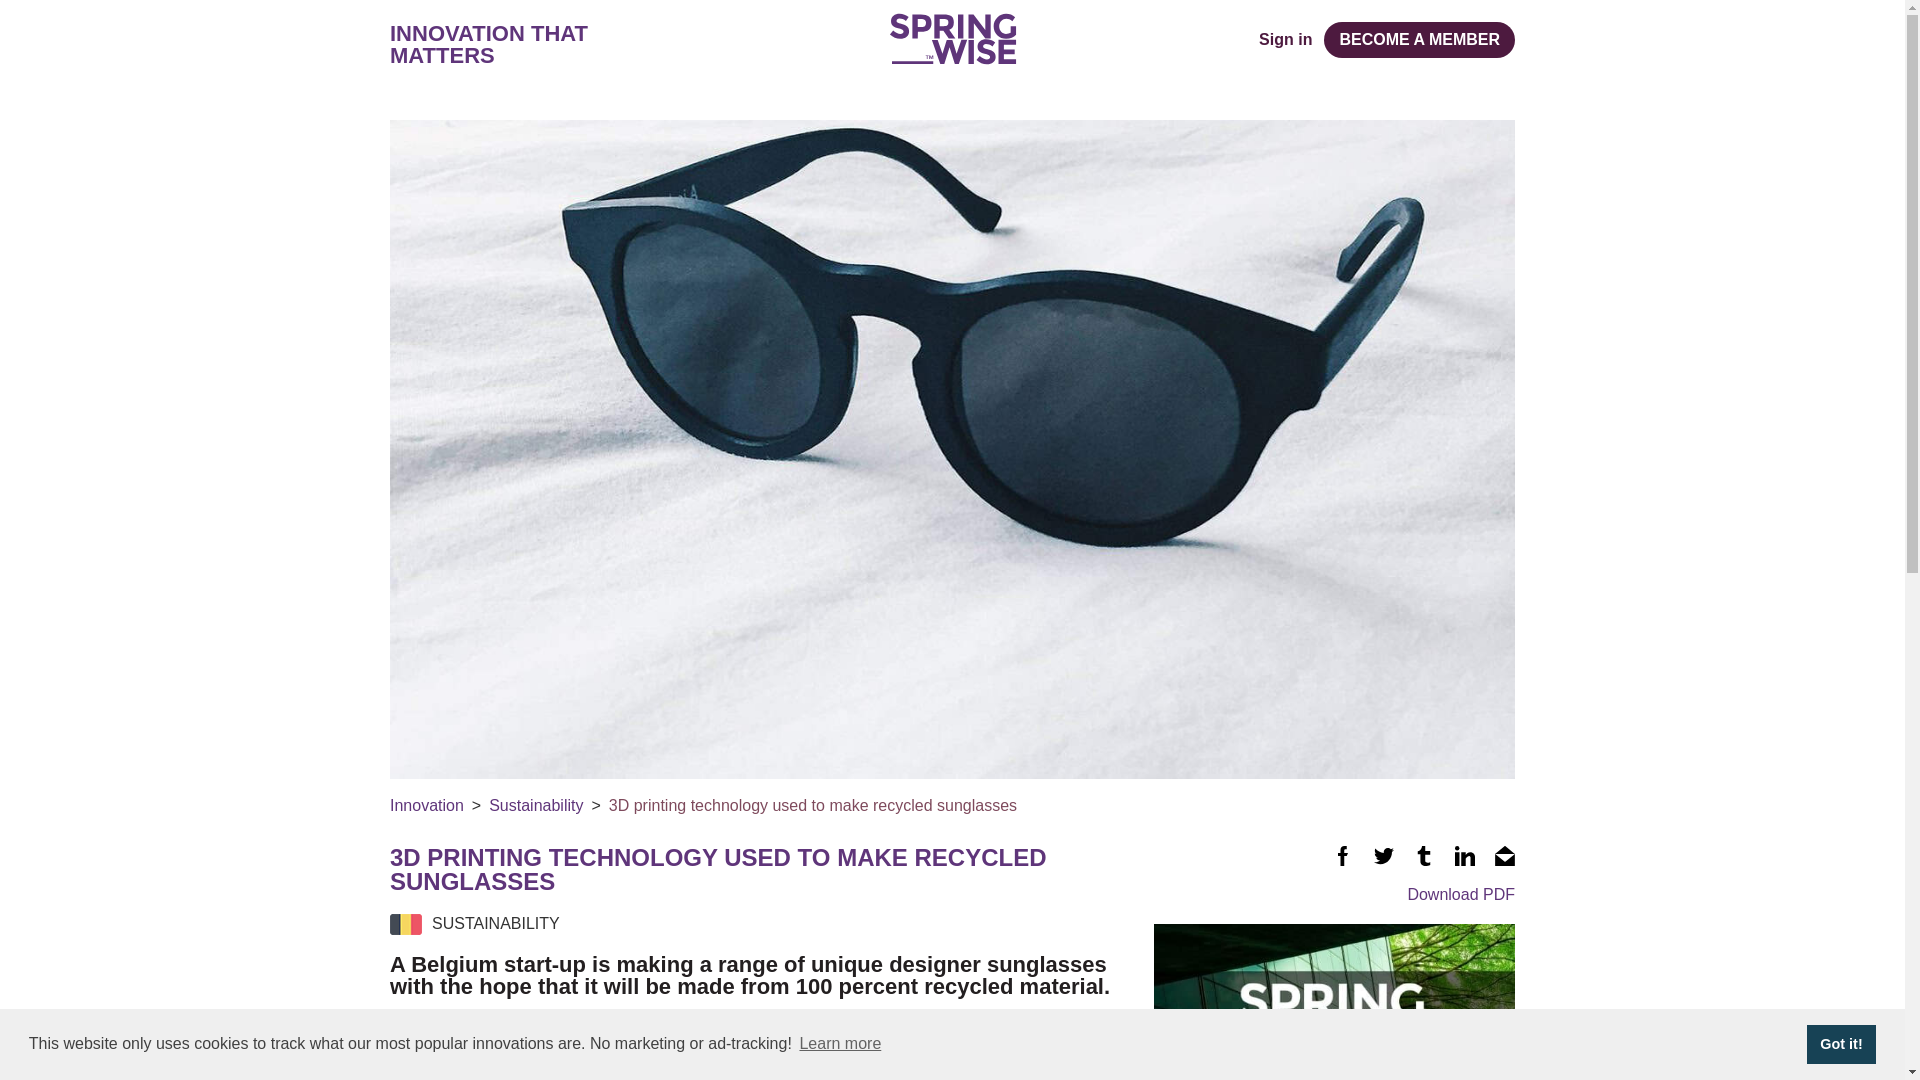  What do you see at coordinates (952, 38) in the screenshot?
I see `Springwise` at bounding box center [952, 38].